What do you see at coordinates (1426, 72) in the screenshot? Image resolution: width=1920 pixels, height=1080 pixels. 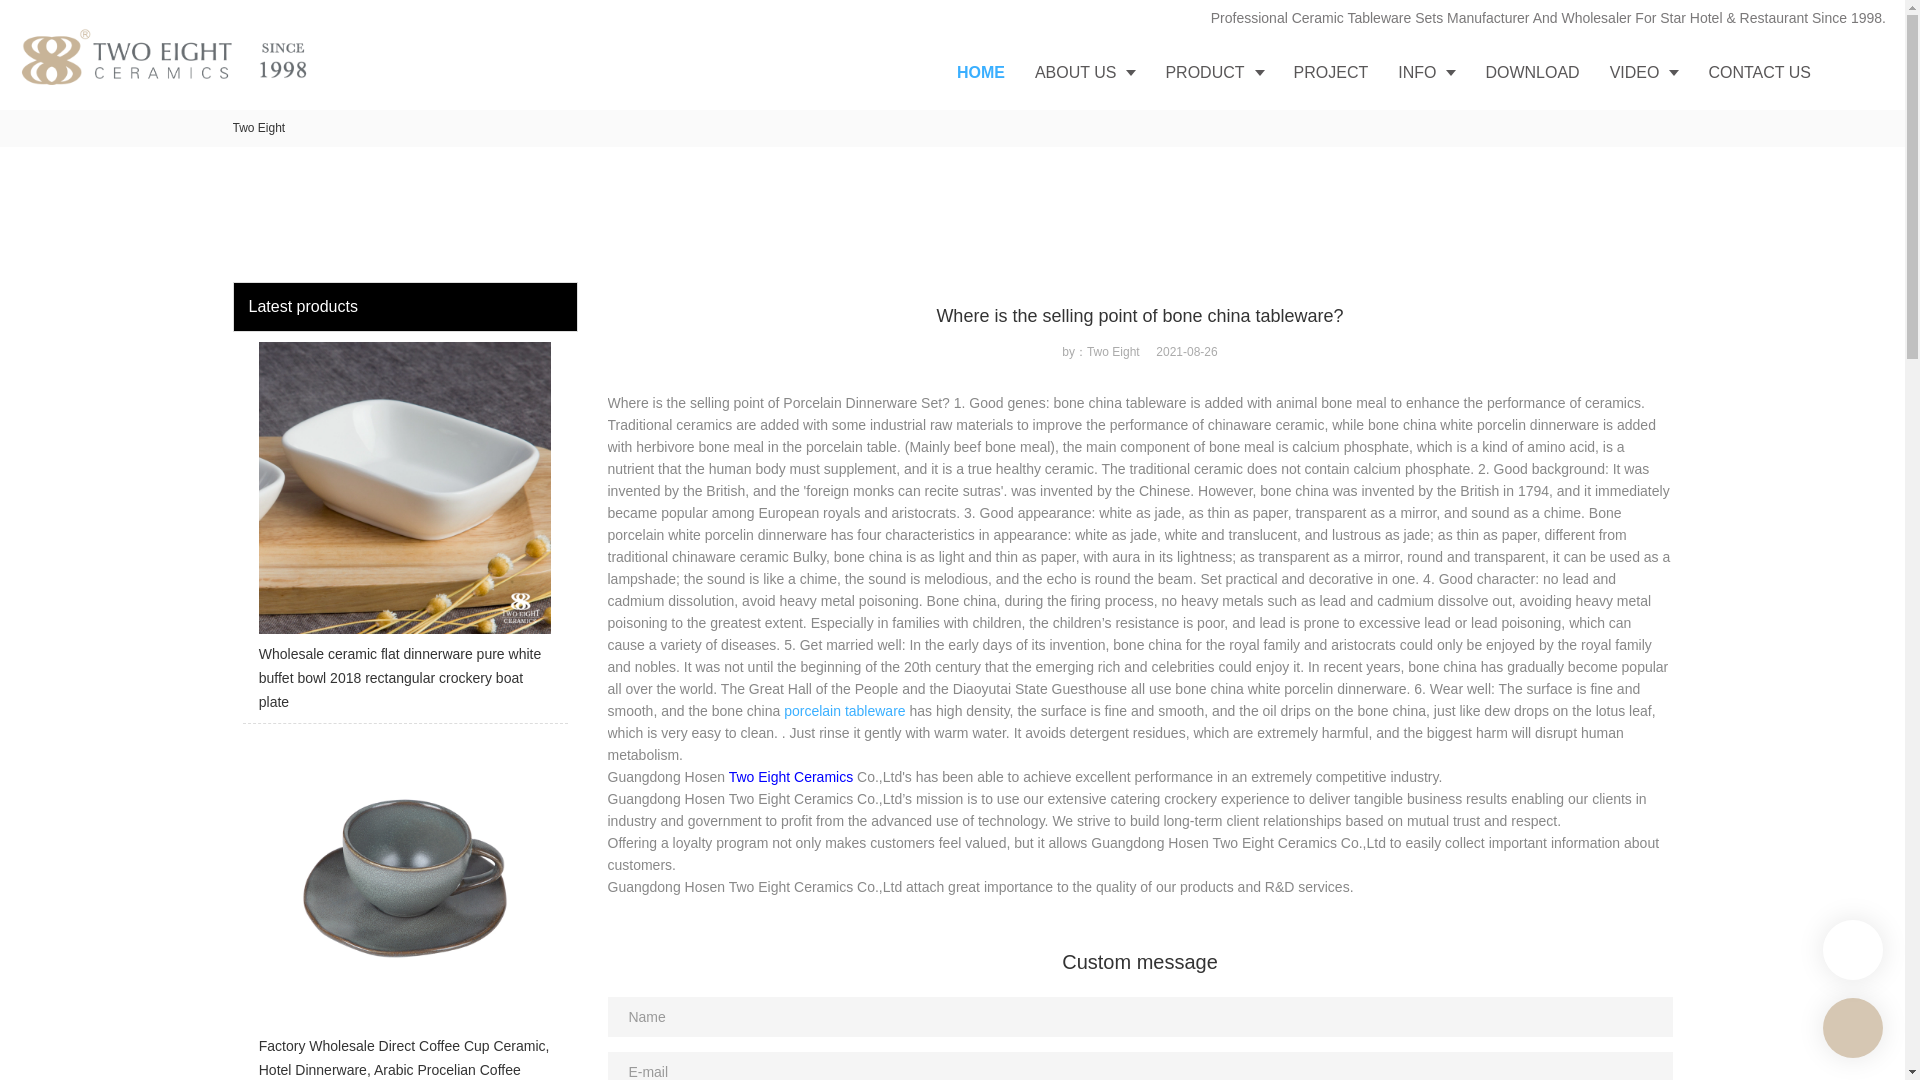 I see `INFO` at bounding box center [1426, 72].